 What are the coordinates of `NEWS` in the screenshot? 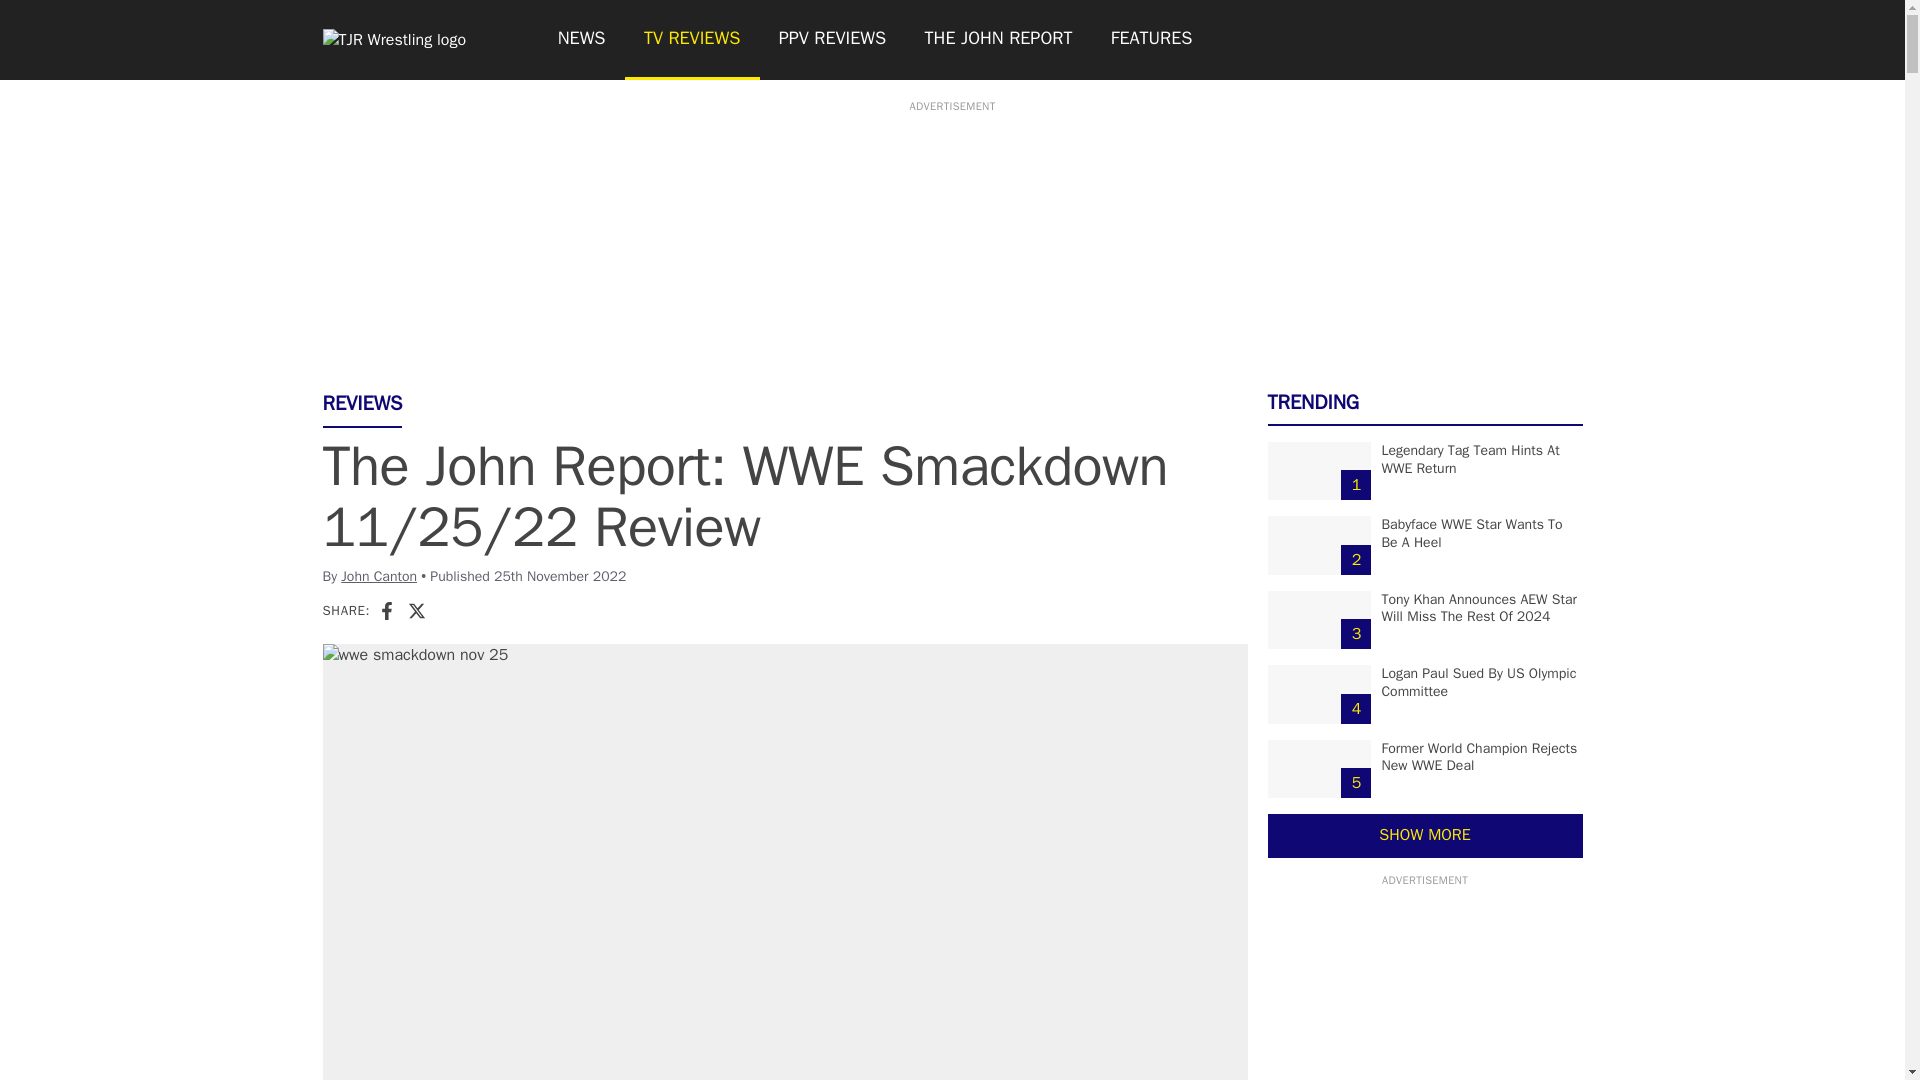 It's located at (580, 40).